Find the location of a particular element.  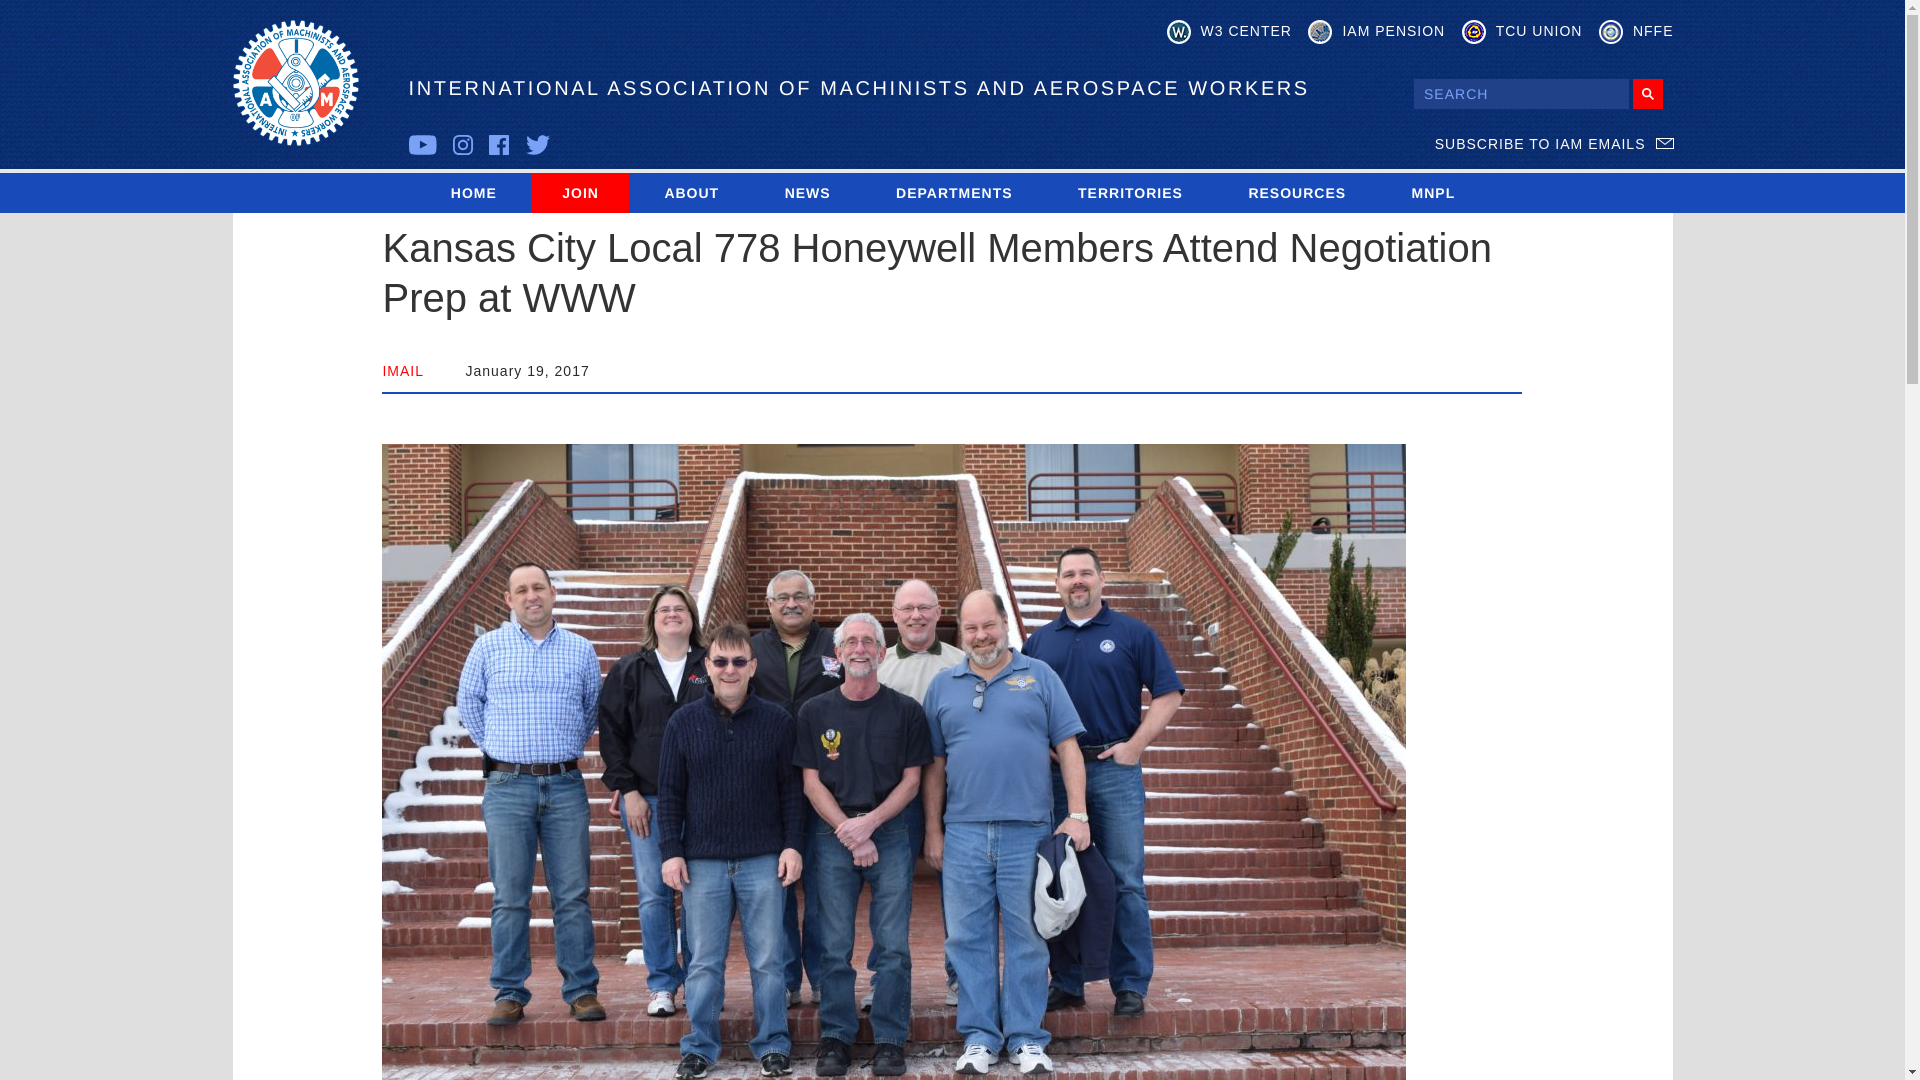

IMAIL is located at coordinates (403, 370).